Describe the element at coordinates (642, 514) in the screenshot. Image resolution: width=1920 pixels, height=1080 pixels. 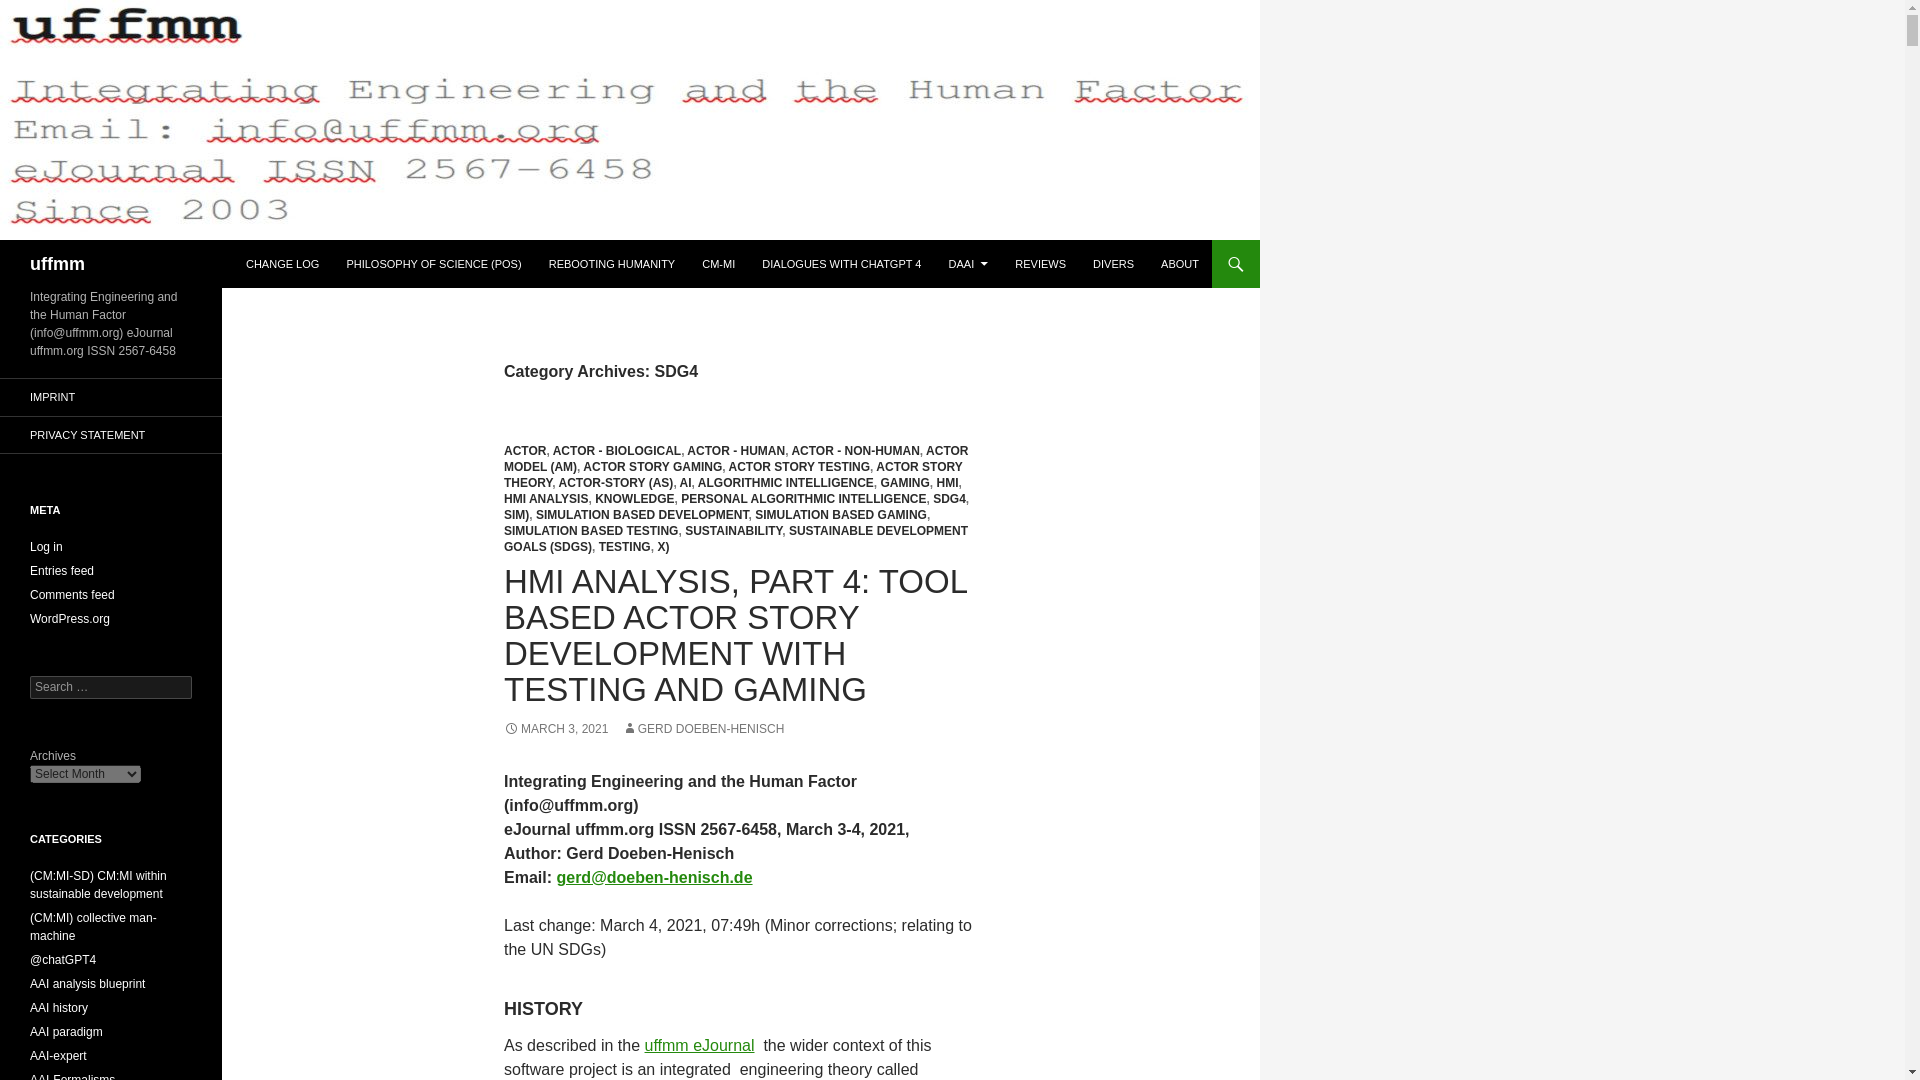
I see `SIMULATION BASED DEVELOPMENT` at that location.